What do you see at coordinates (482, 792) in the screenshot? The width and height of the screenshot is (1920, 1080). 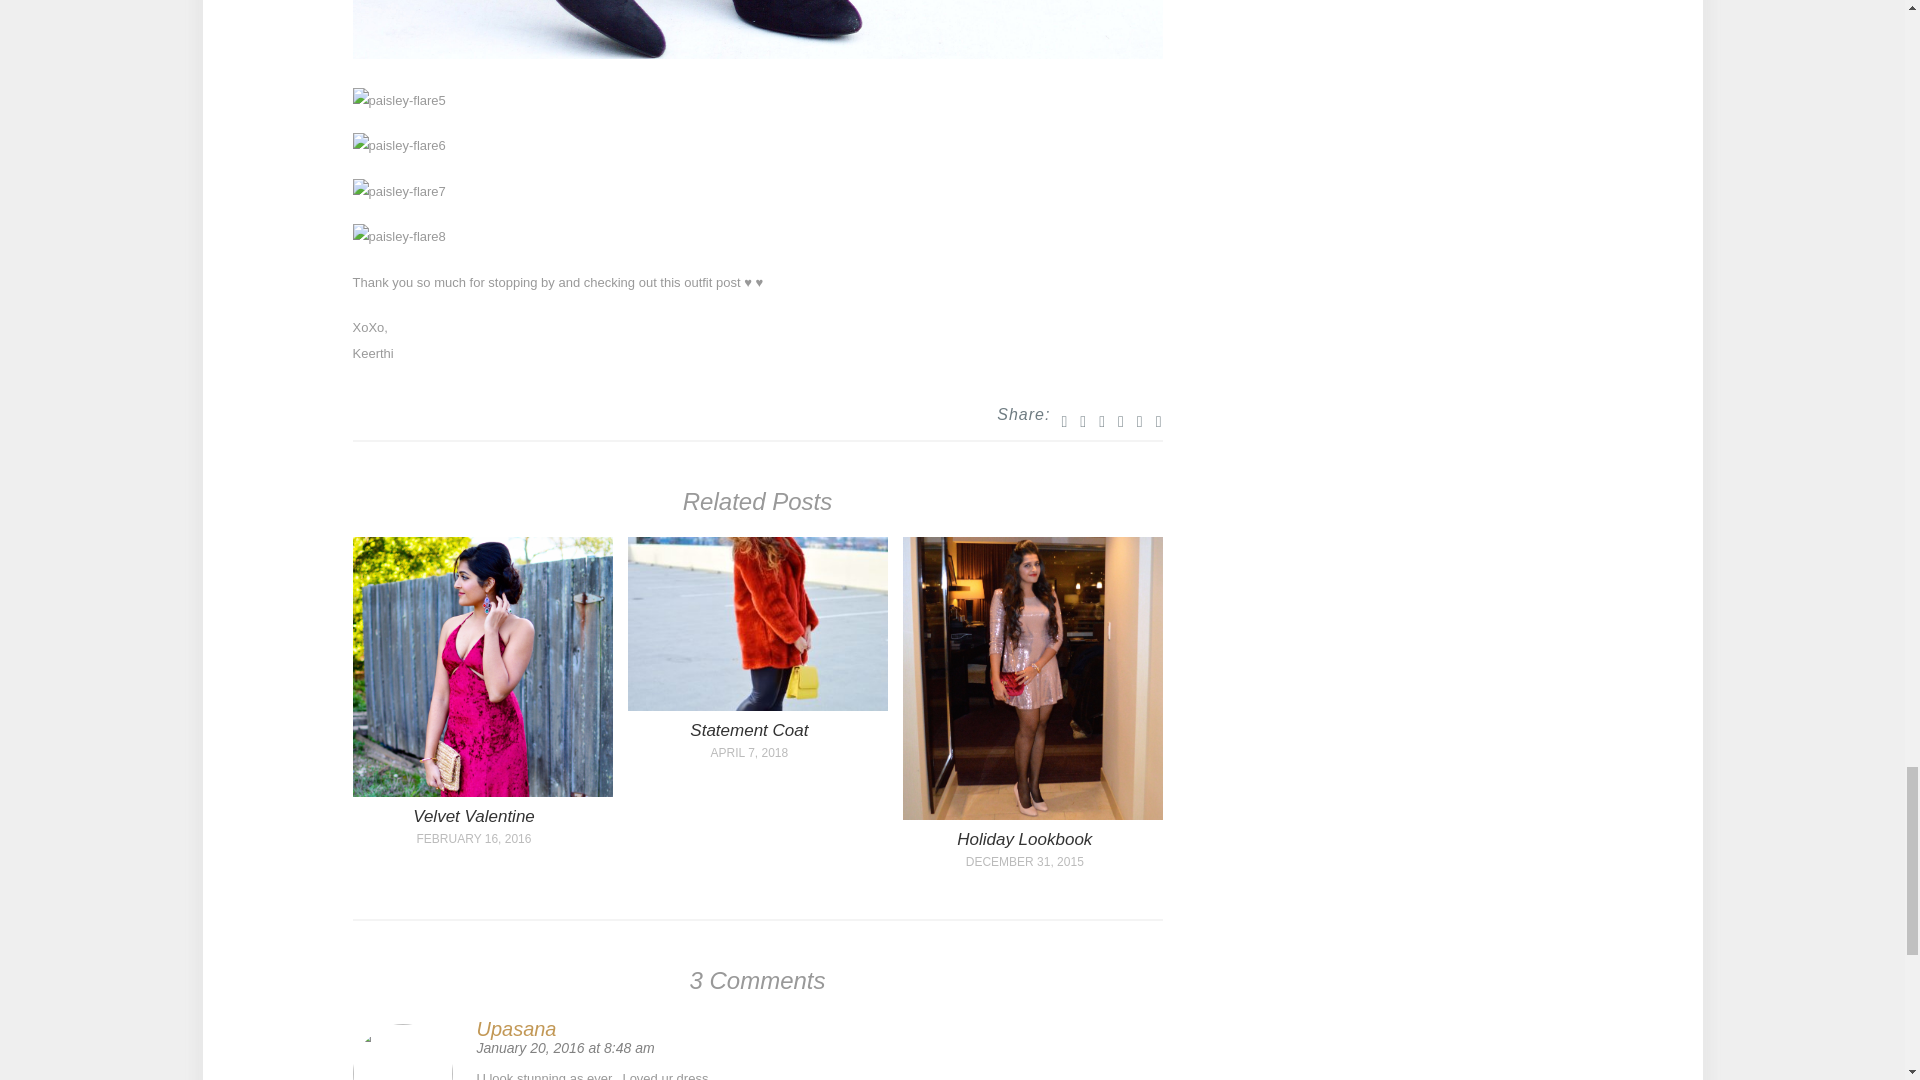 I see `Permanent` at bounding box center [482, 792].